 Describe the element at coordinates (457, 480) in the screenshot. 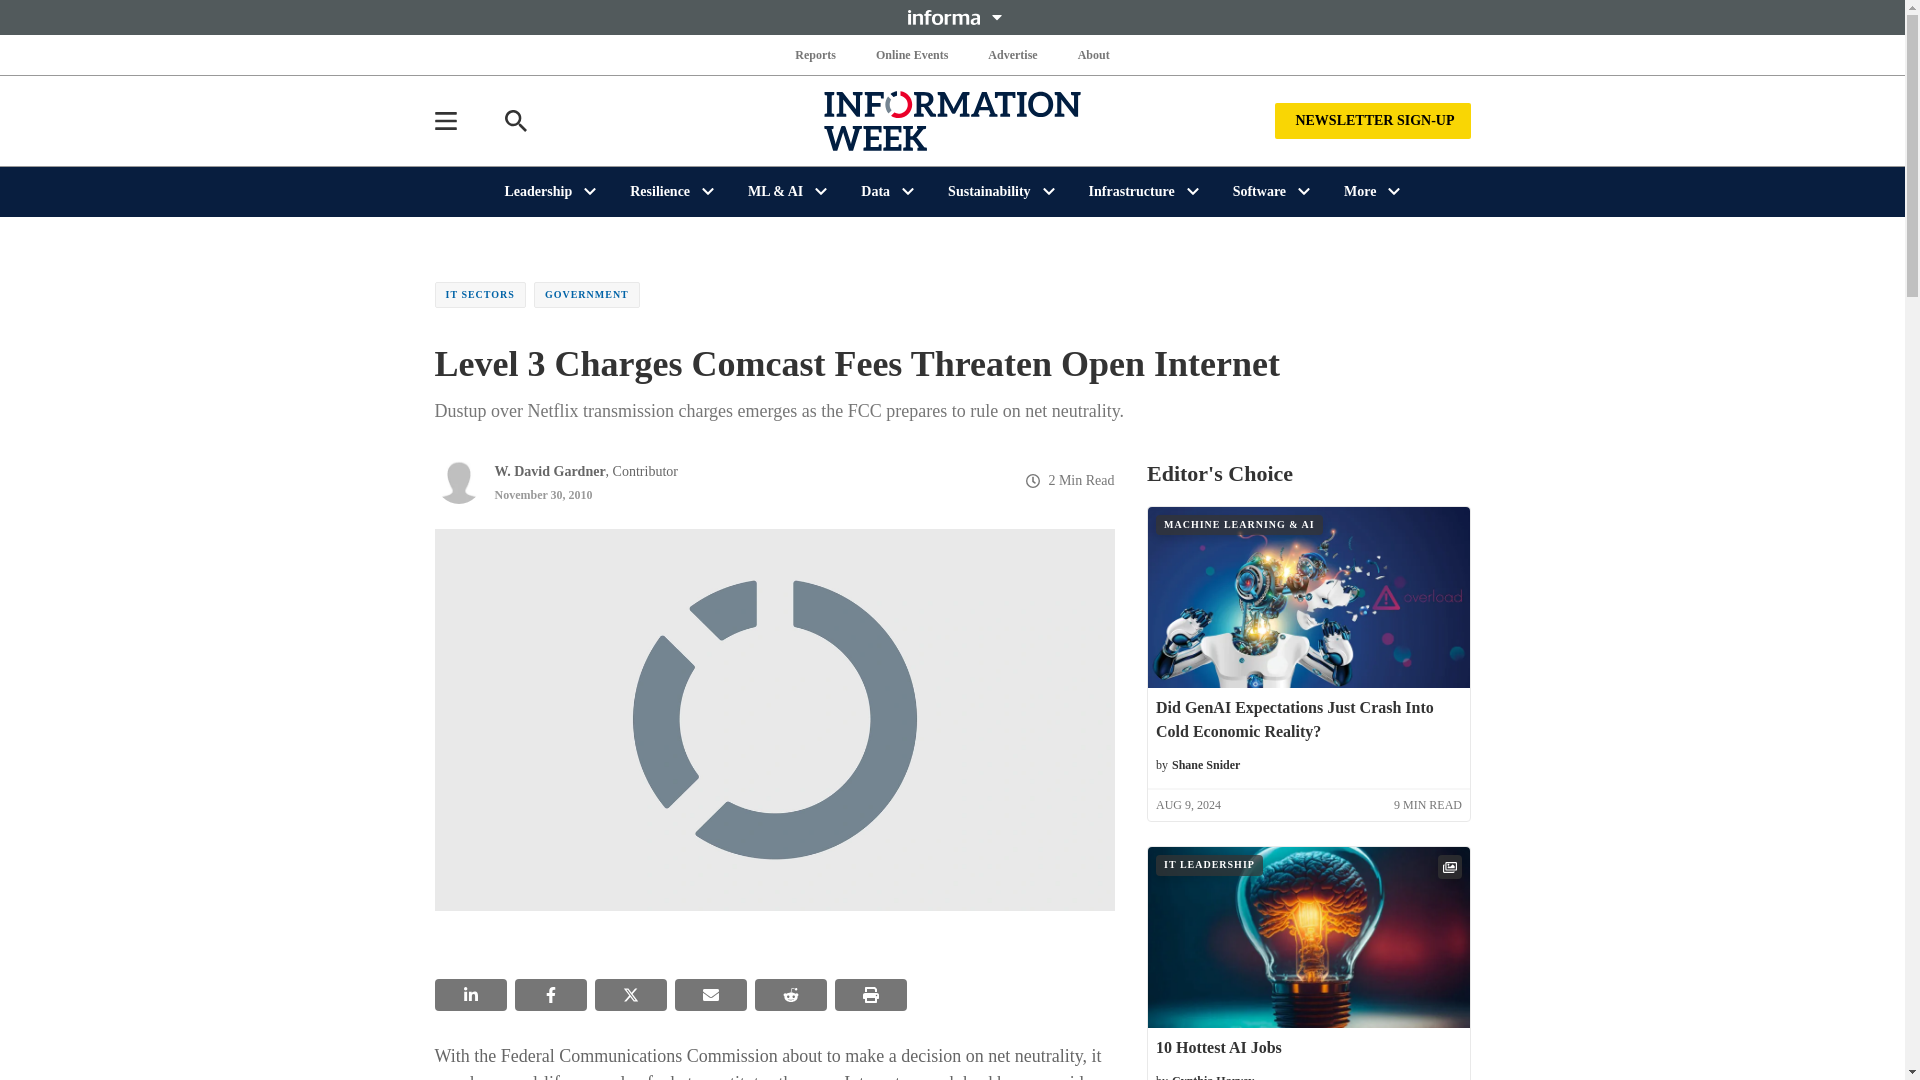

I see `Picture of W. David Gardner` at that location.